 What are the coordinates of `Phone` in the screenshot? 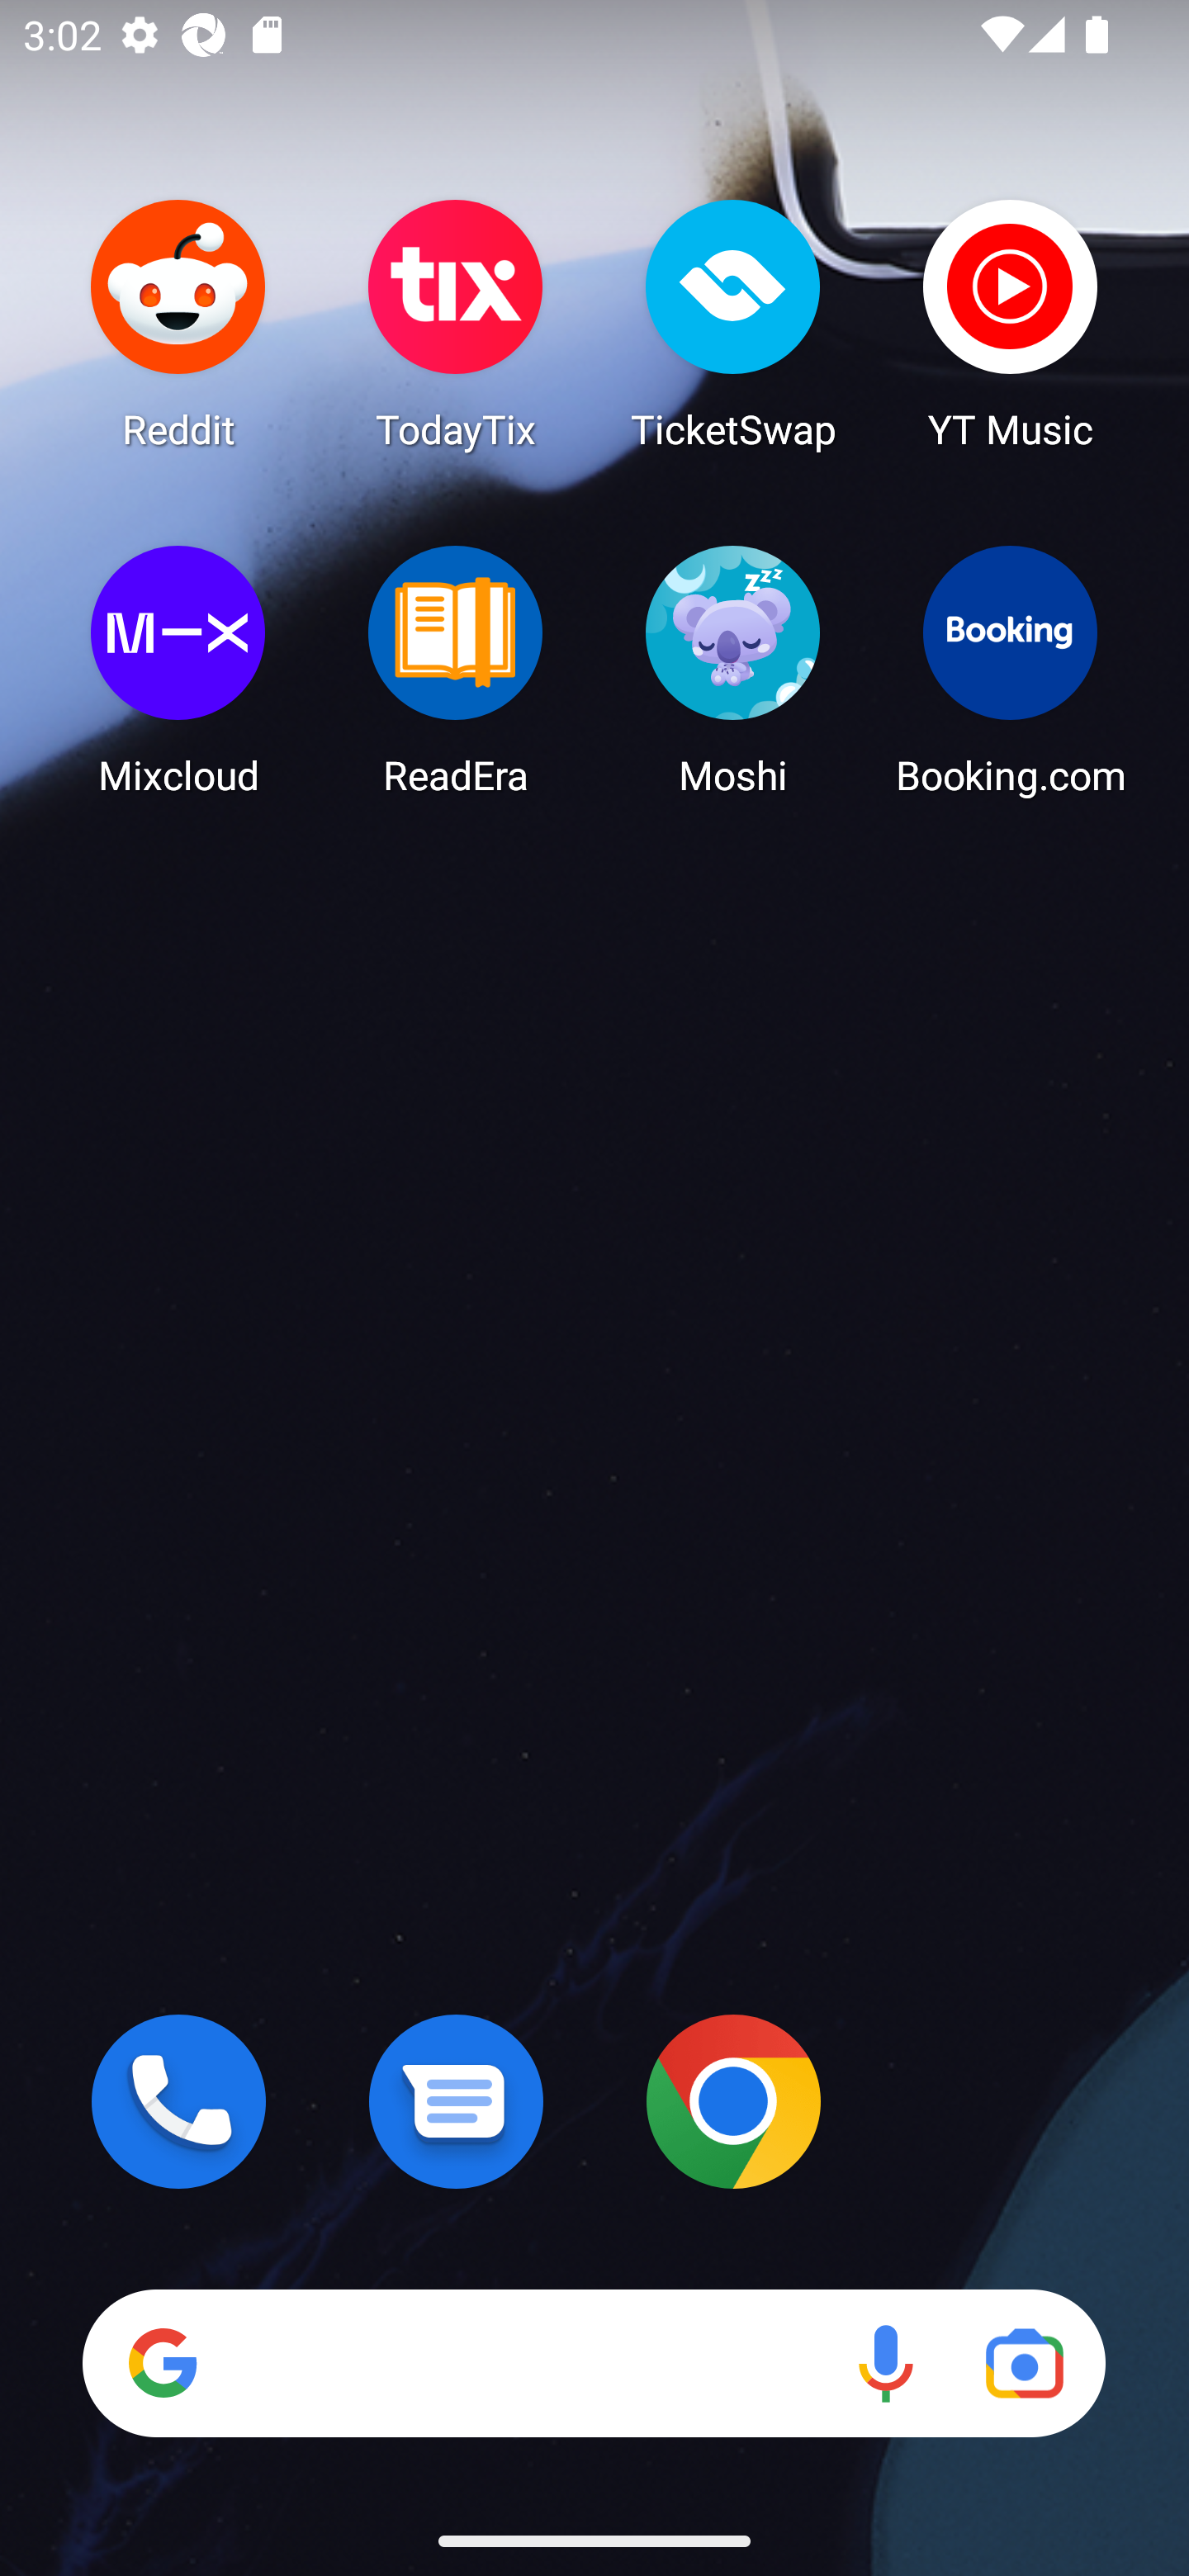 It's located at (178, 2101).